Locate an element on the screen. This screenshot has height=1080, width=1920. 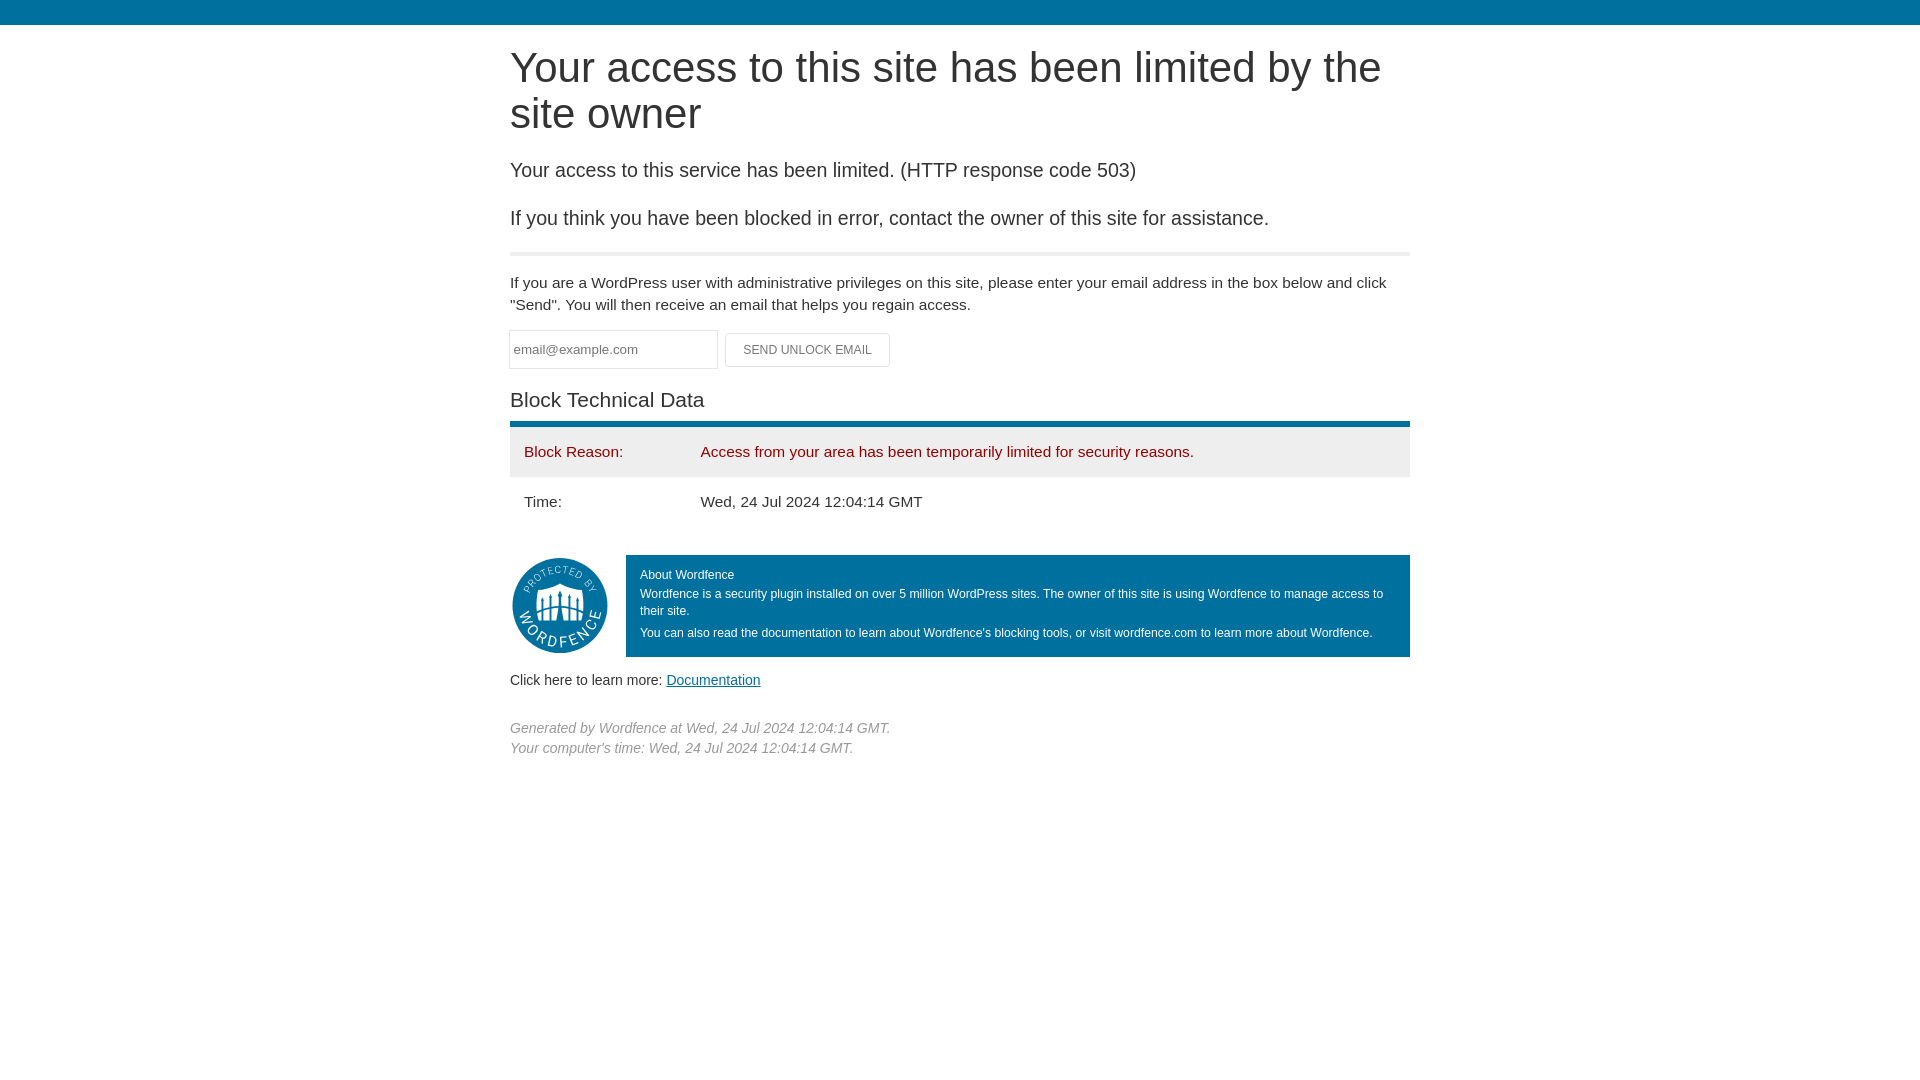
Send Unlock Email is located at coordinates (808, 350).